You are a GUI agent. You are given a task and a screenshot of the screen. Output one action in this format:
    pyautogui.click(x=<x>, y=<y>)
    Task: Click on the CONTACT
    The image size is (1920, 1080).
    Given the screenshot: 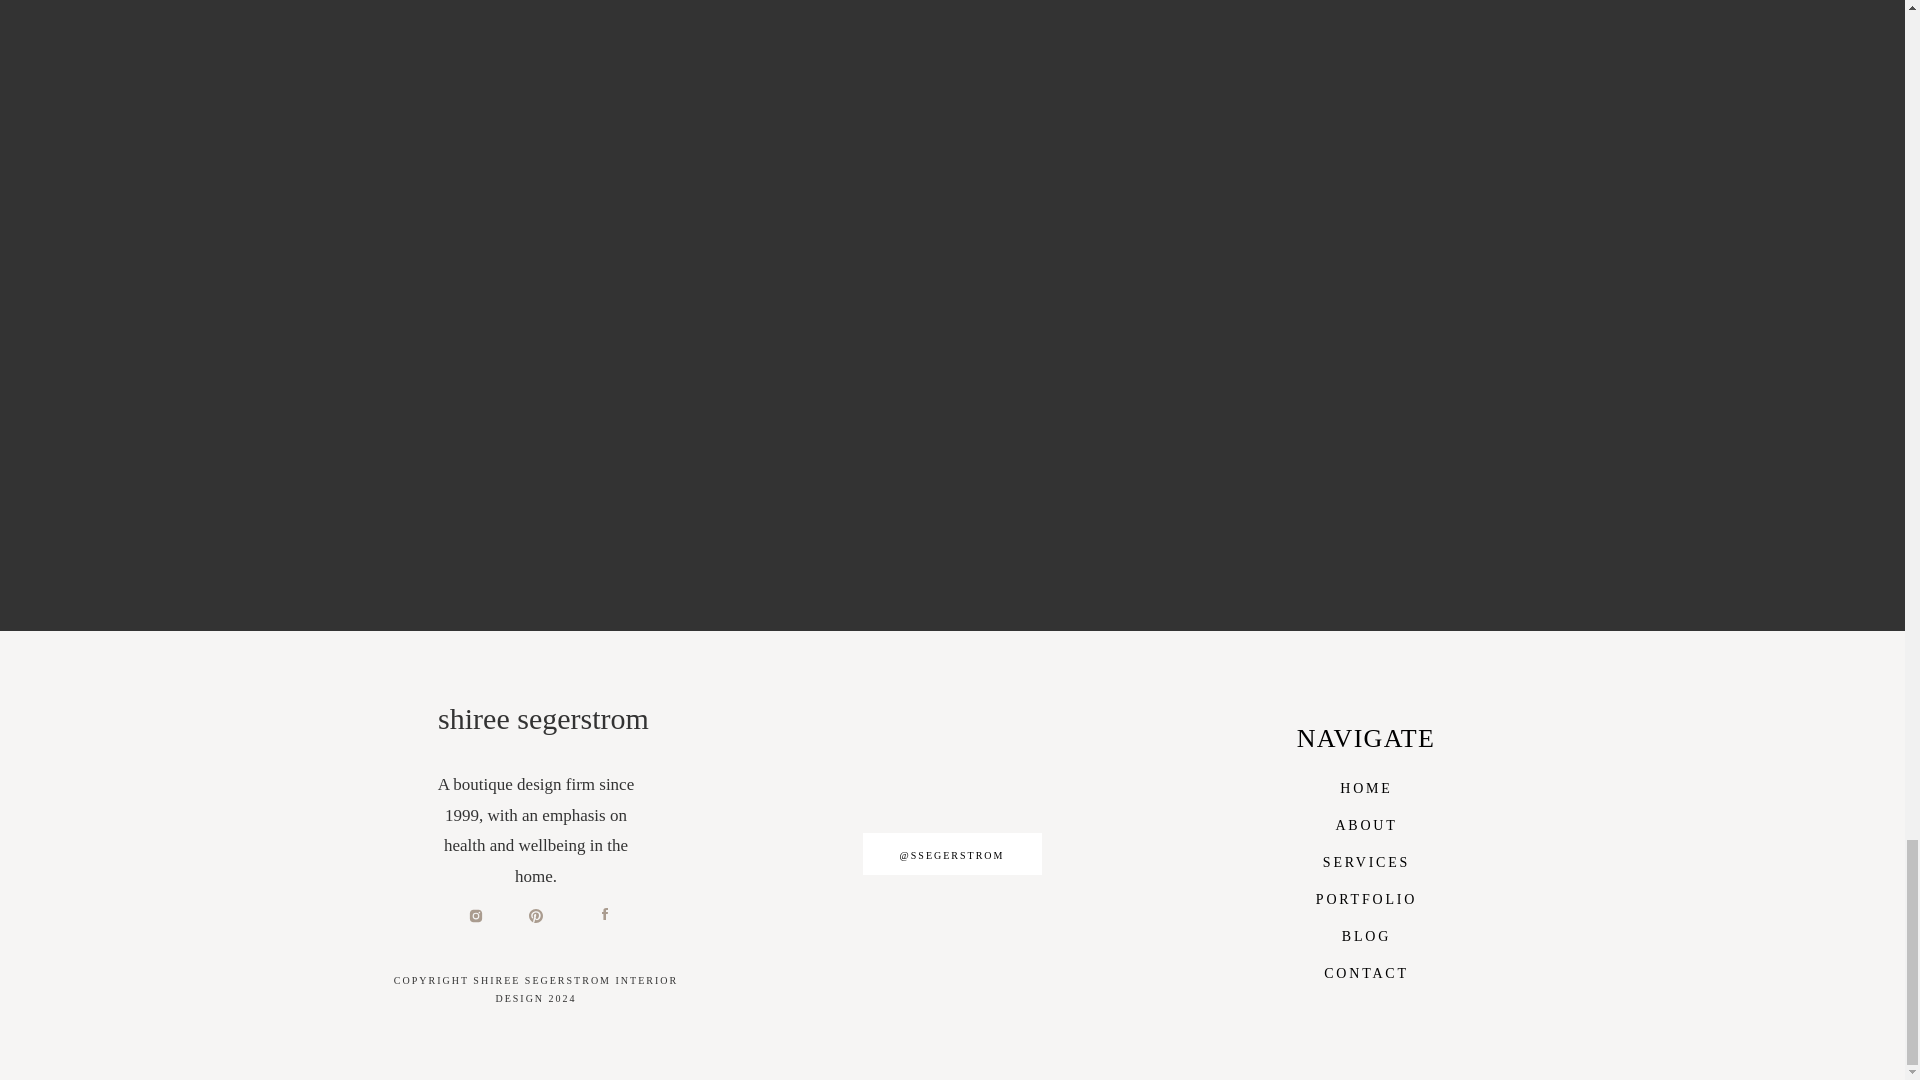 What is the action you would take?
    pyautogui.click(x=1366, y=971)
    